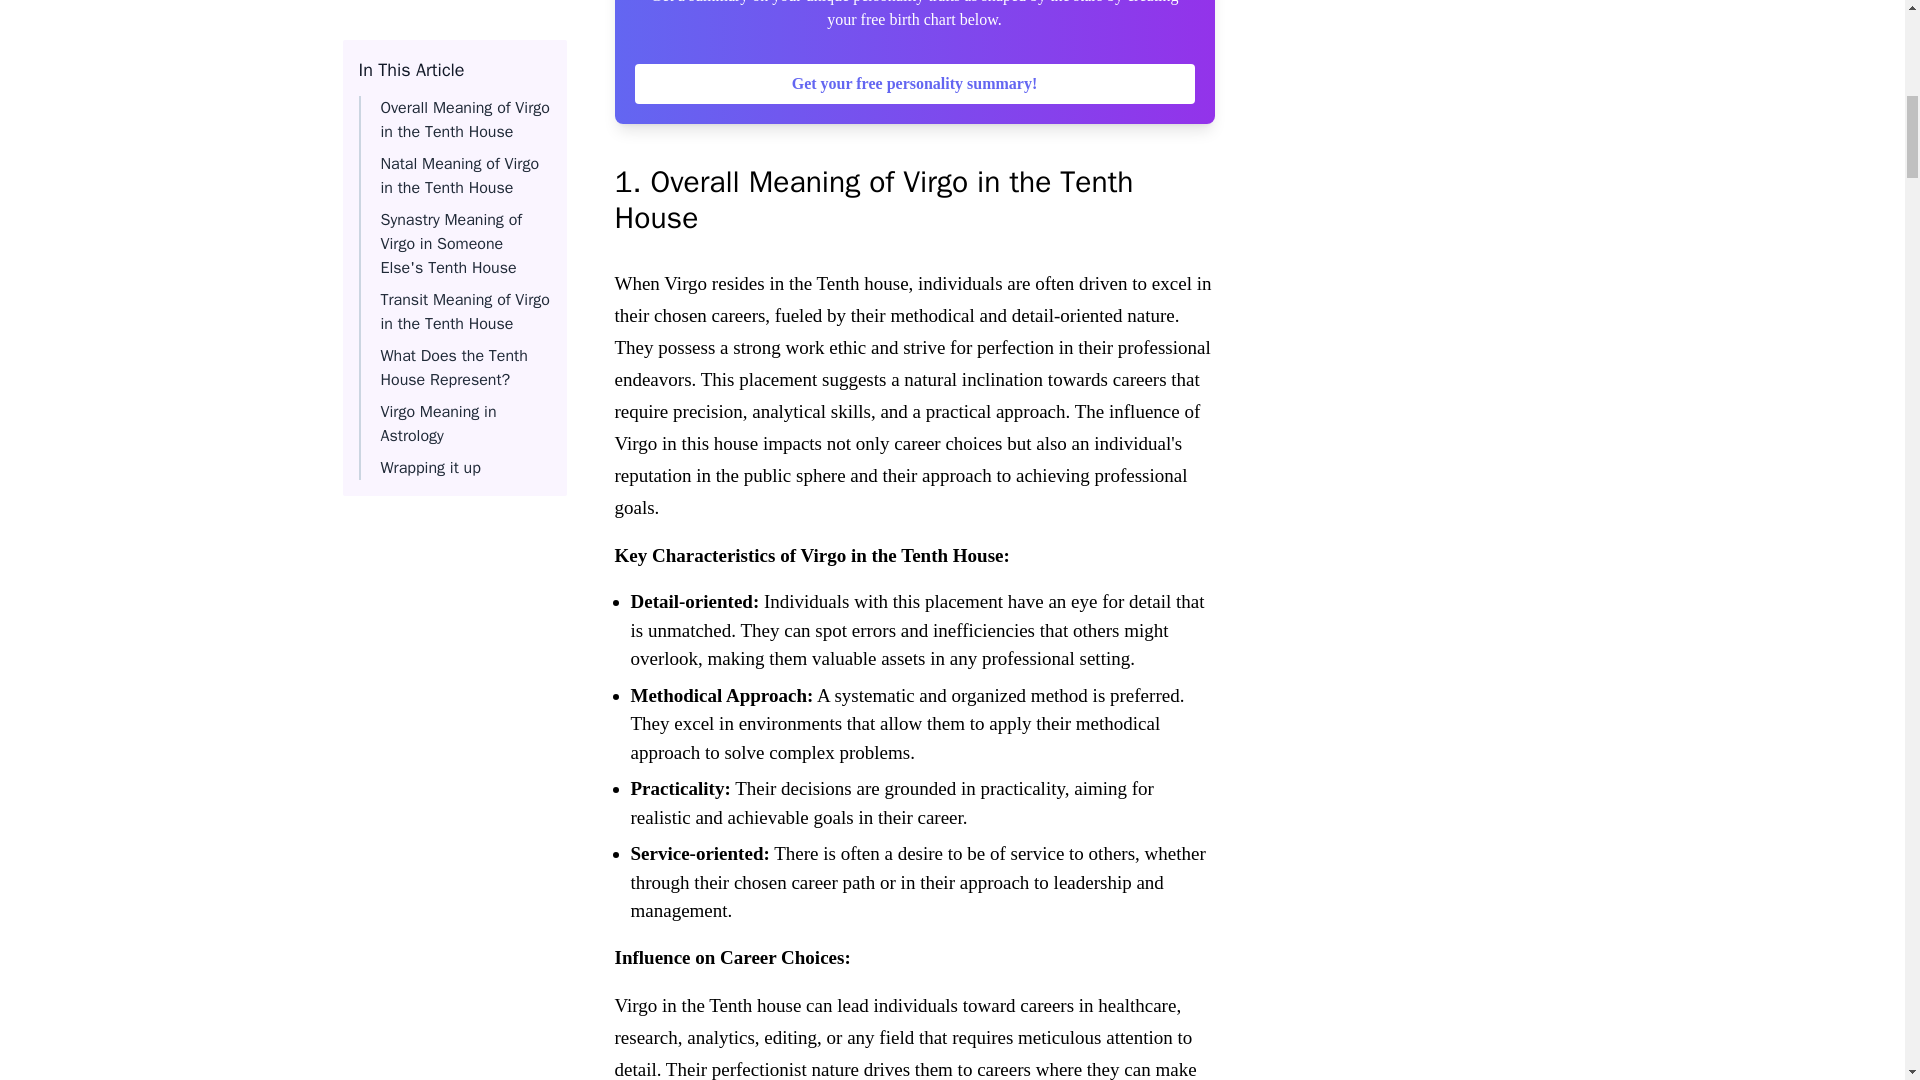  Describe the element at coordinates (914, 83) in the screenshot. I see `Get your free personality summary!` at that location.